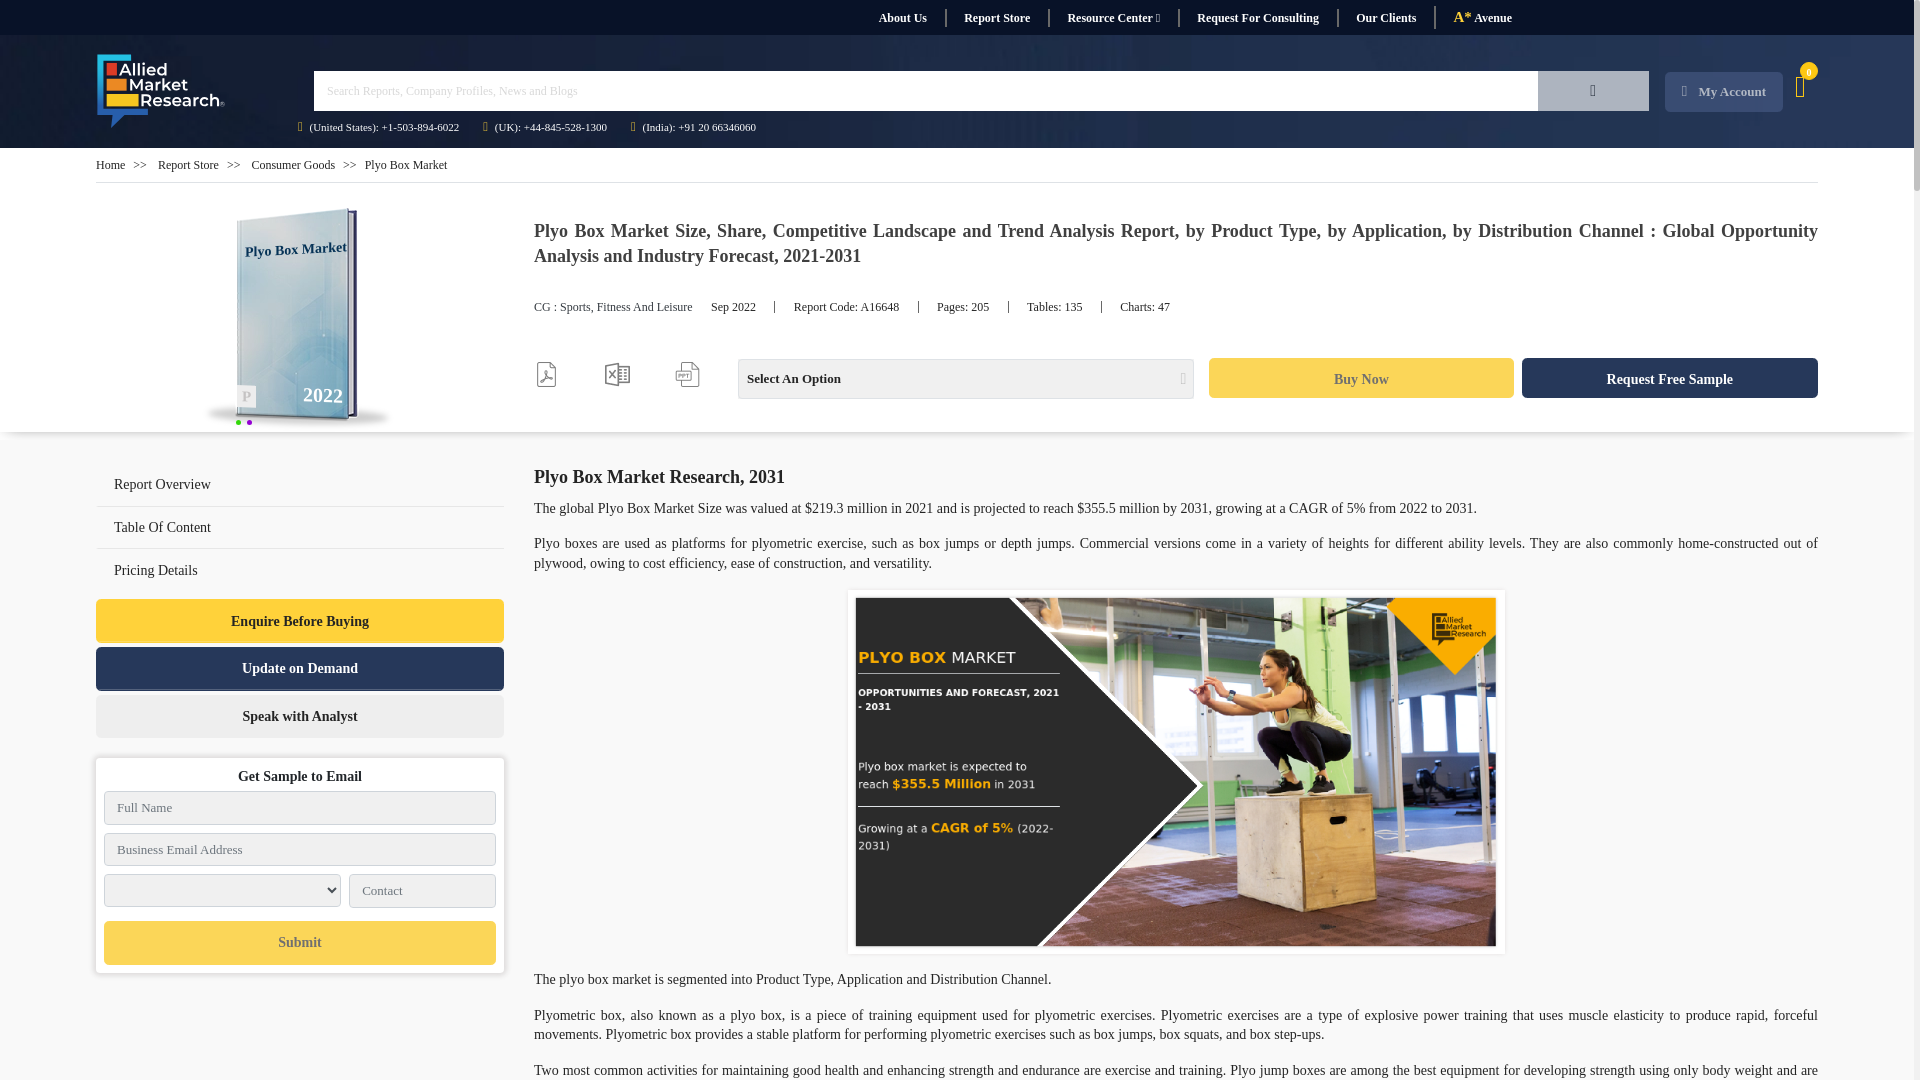 This screenshot has width=1920, height=1080. What do you see at coordinates (616, 374) in the screenshot?
I see `Data Pack Excel` at bounding box center [616, 374].